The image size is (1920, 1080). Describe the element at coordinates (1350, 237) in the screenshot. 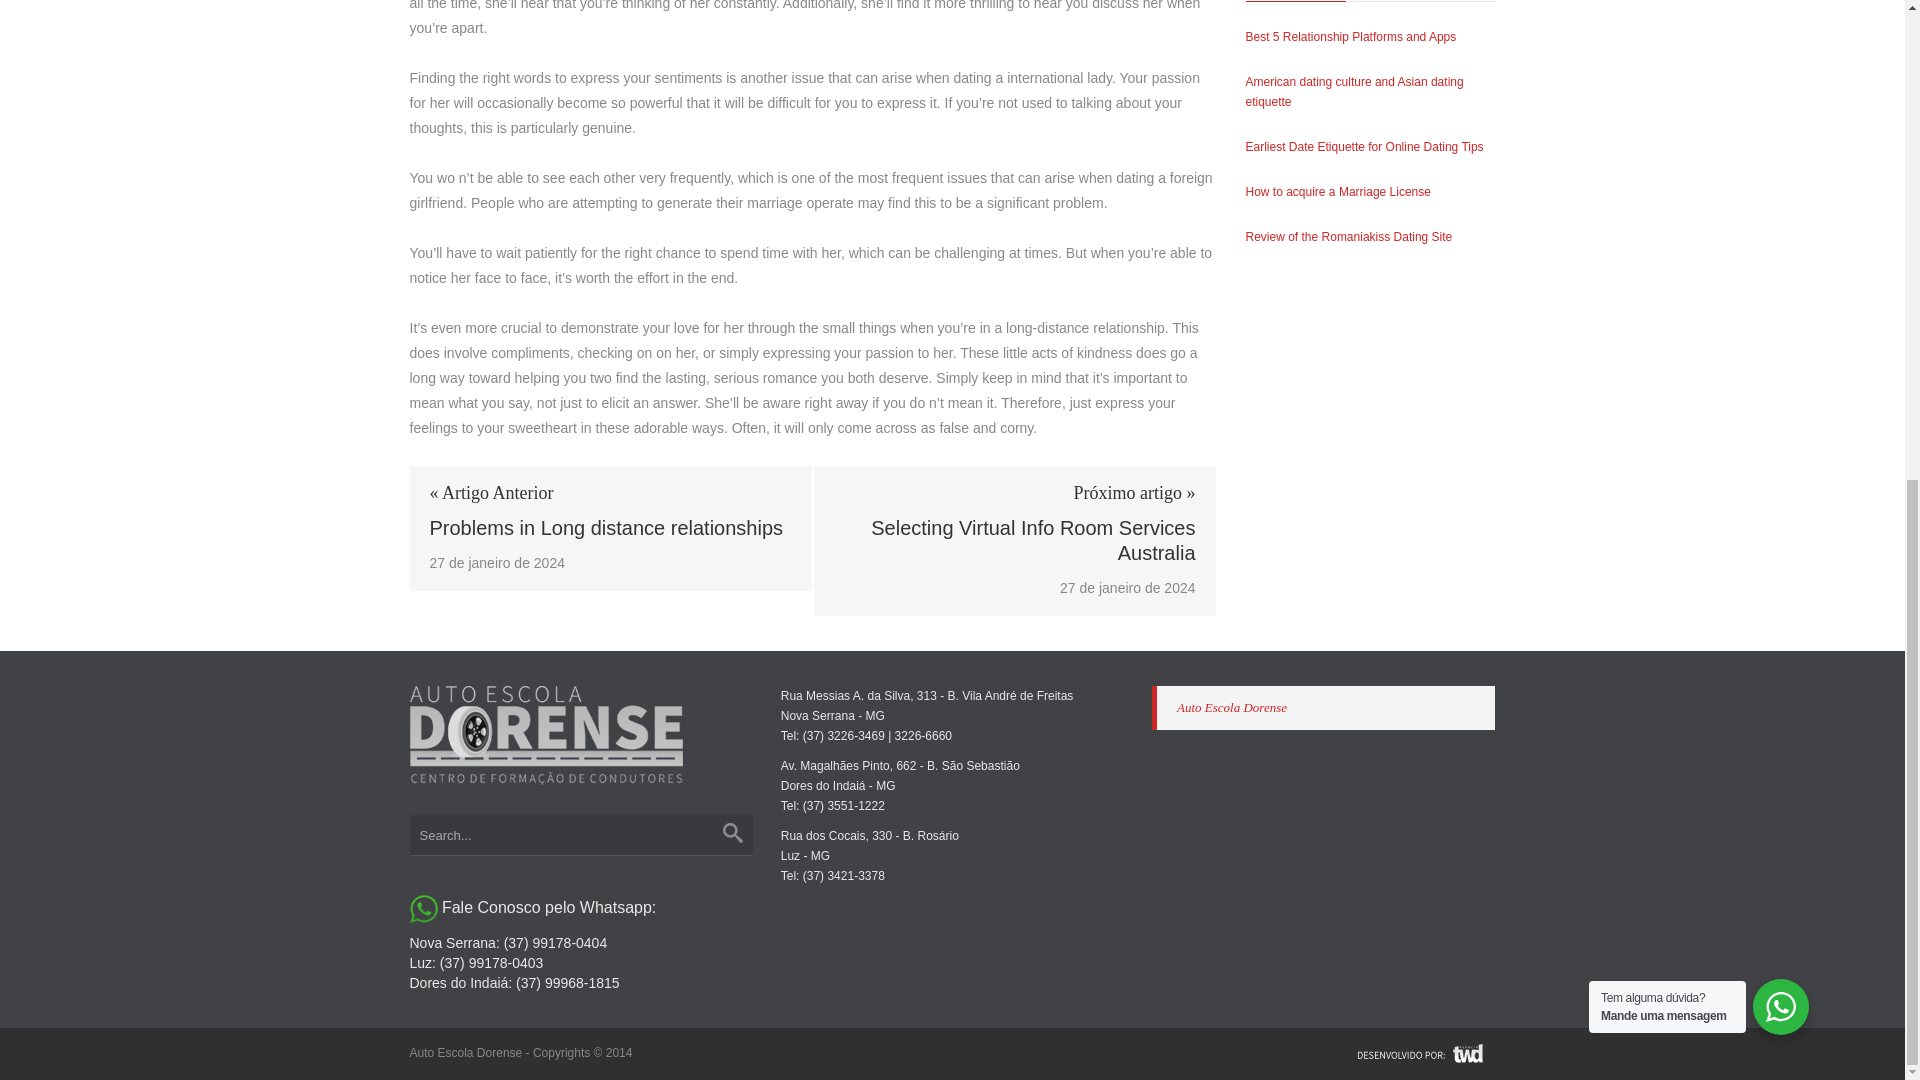

I see `Review of the Romaniakiss Dating Site` at that location.